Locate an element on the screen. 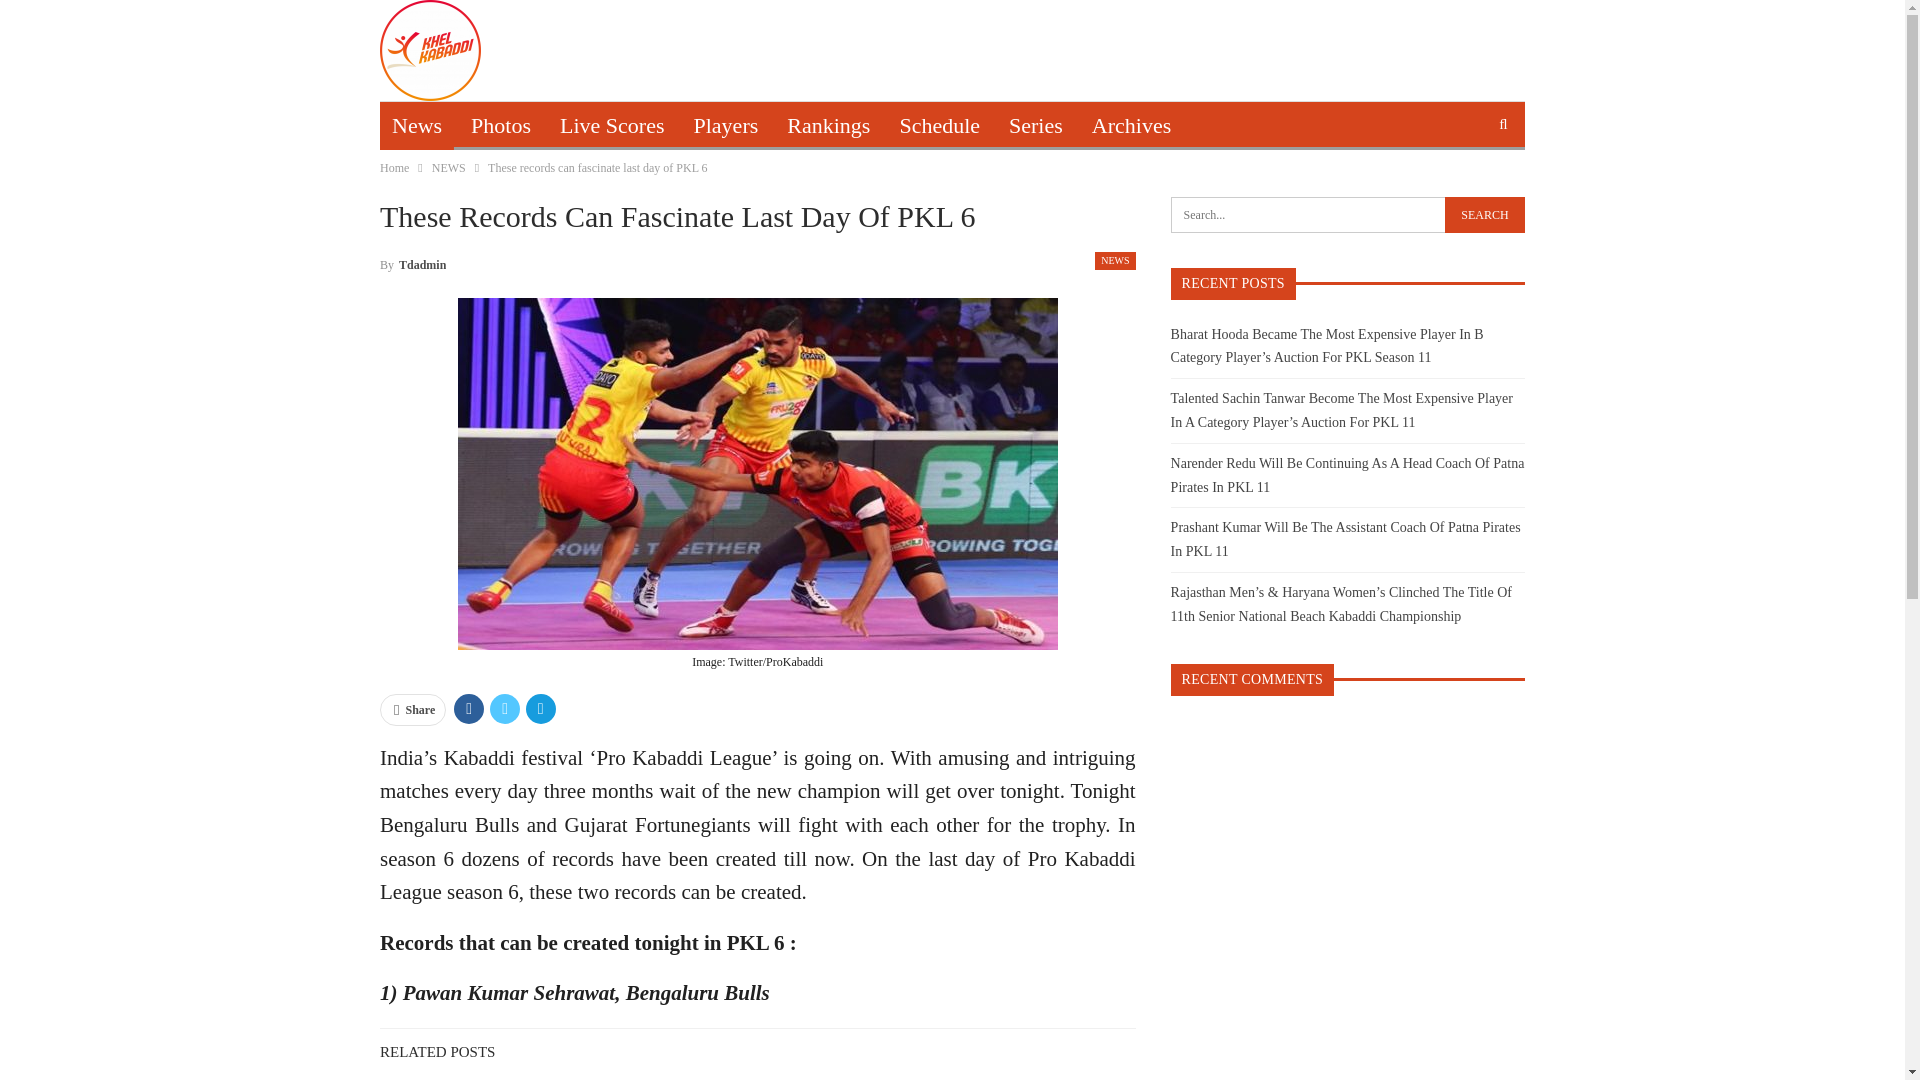 The image size is (1920, 1080). Archives is located at coordinates (1130, 126).